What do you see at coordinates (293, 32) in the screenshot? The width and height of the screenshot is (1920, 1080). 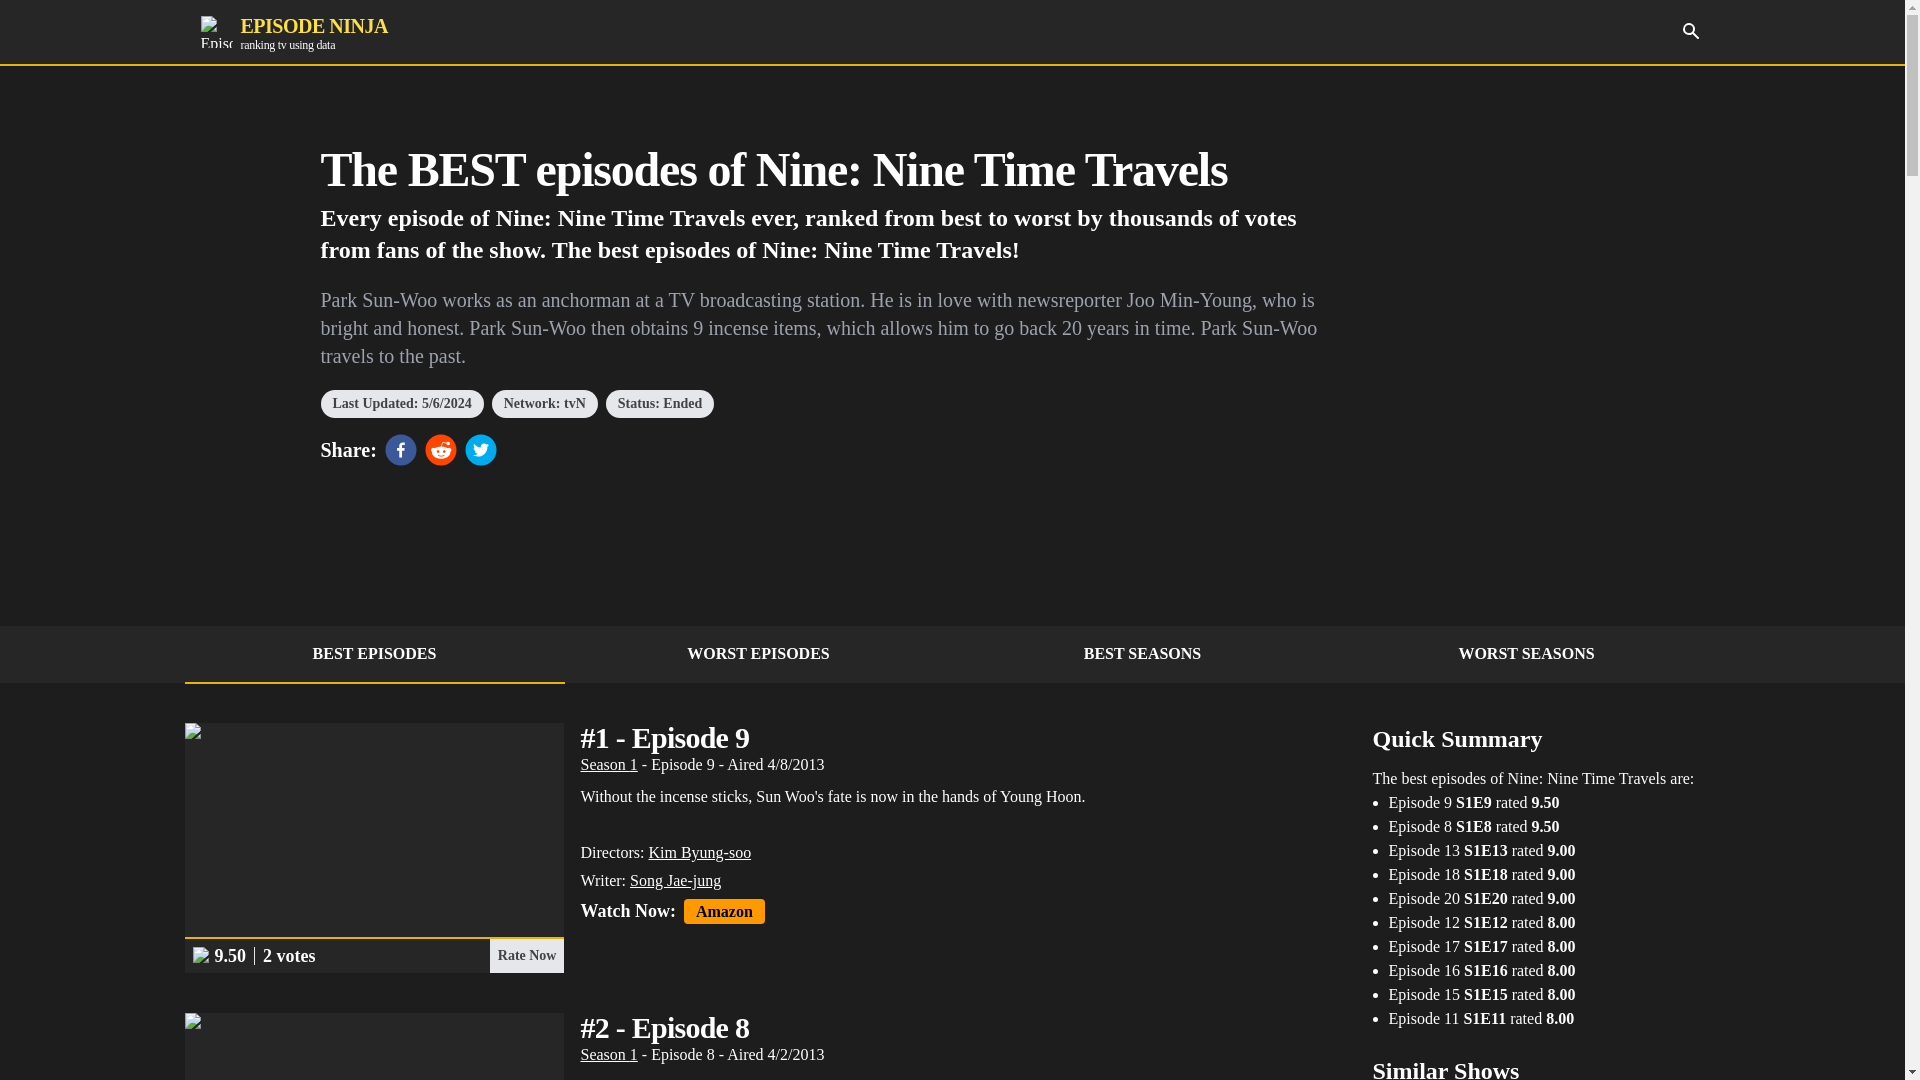 I see `Amazon` at bounding box center [293, 32].